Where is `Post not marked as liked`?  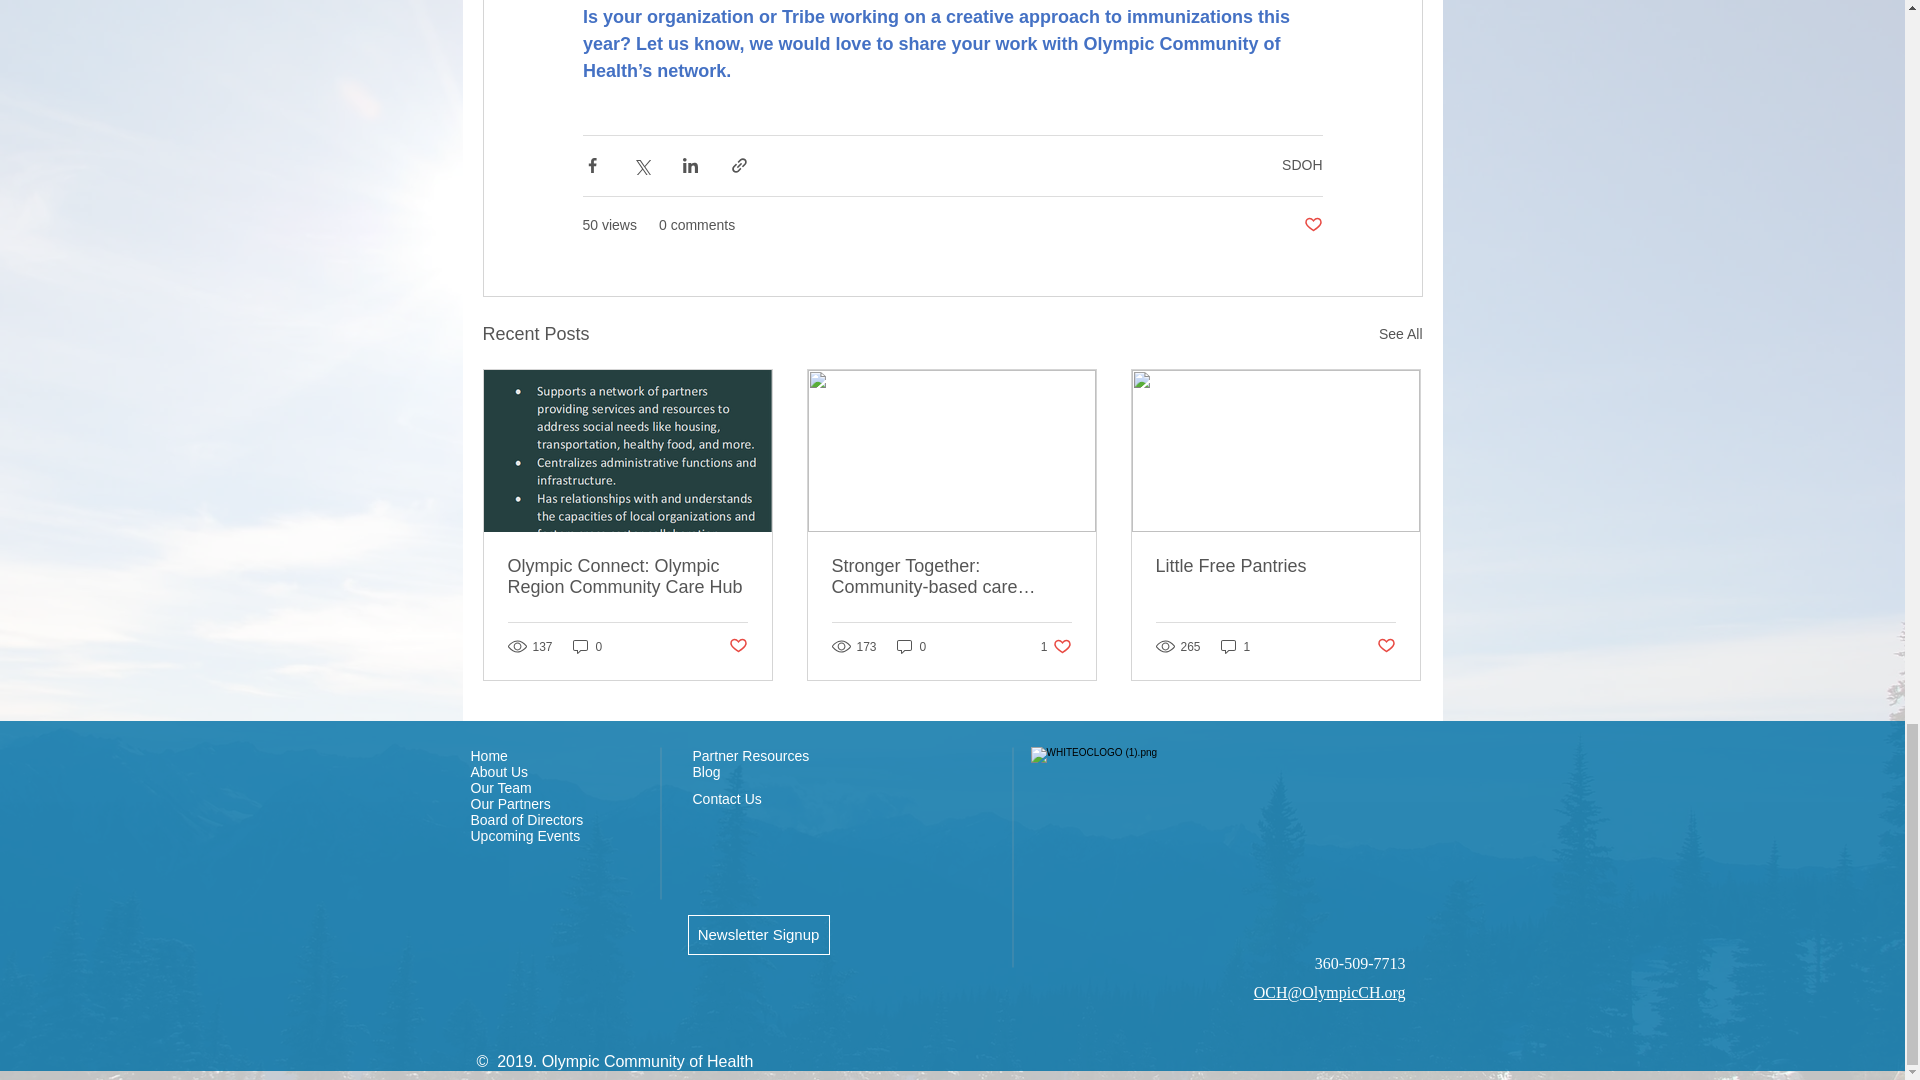 Post not marked as liked is located at coordinates (1312, 225).